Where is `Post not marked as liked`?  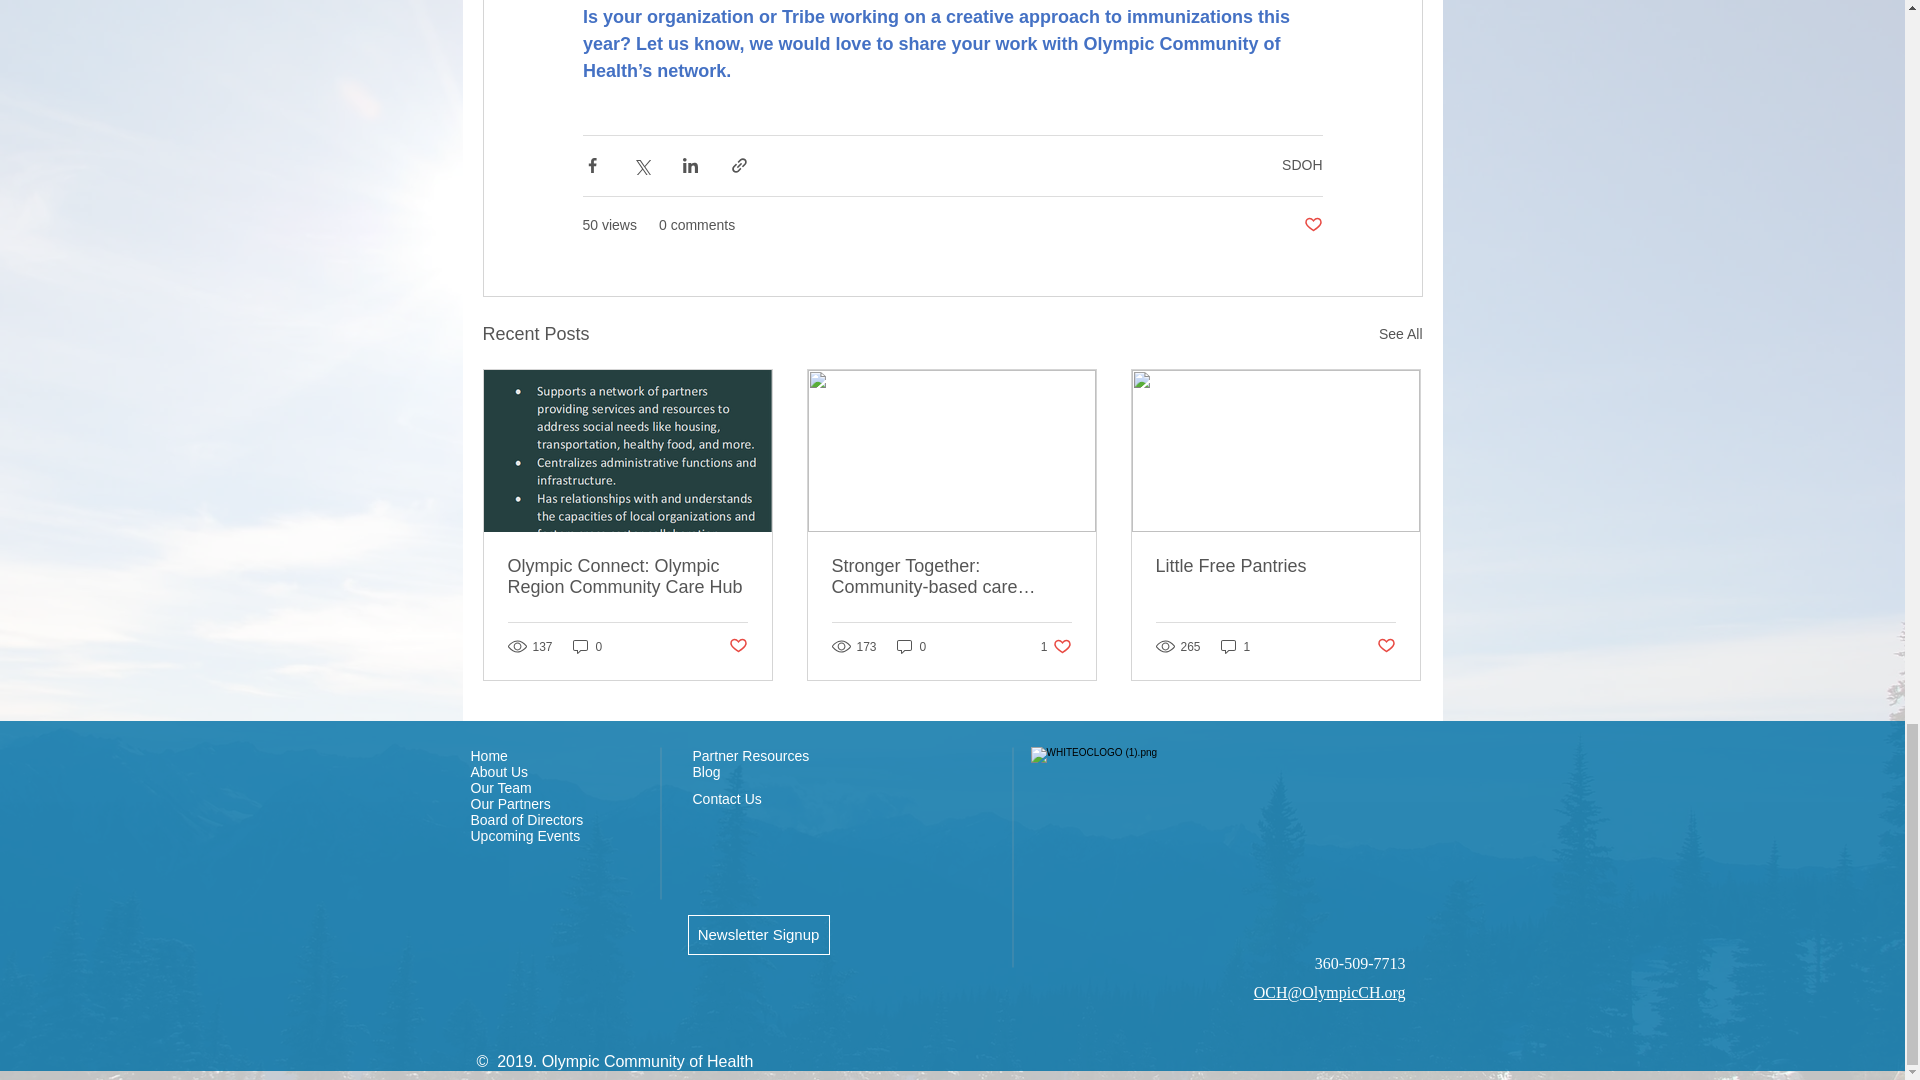 Post not marked as liked is located at coordinates (1312, 225).